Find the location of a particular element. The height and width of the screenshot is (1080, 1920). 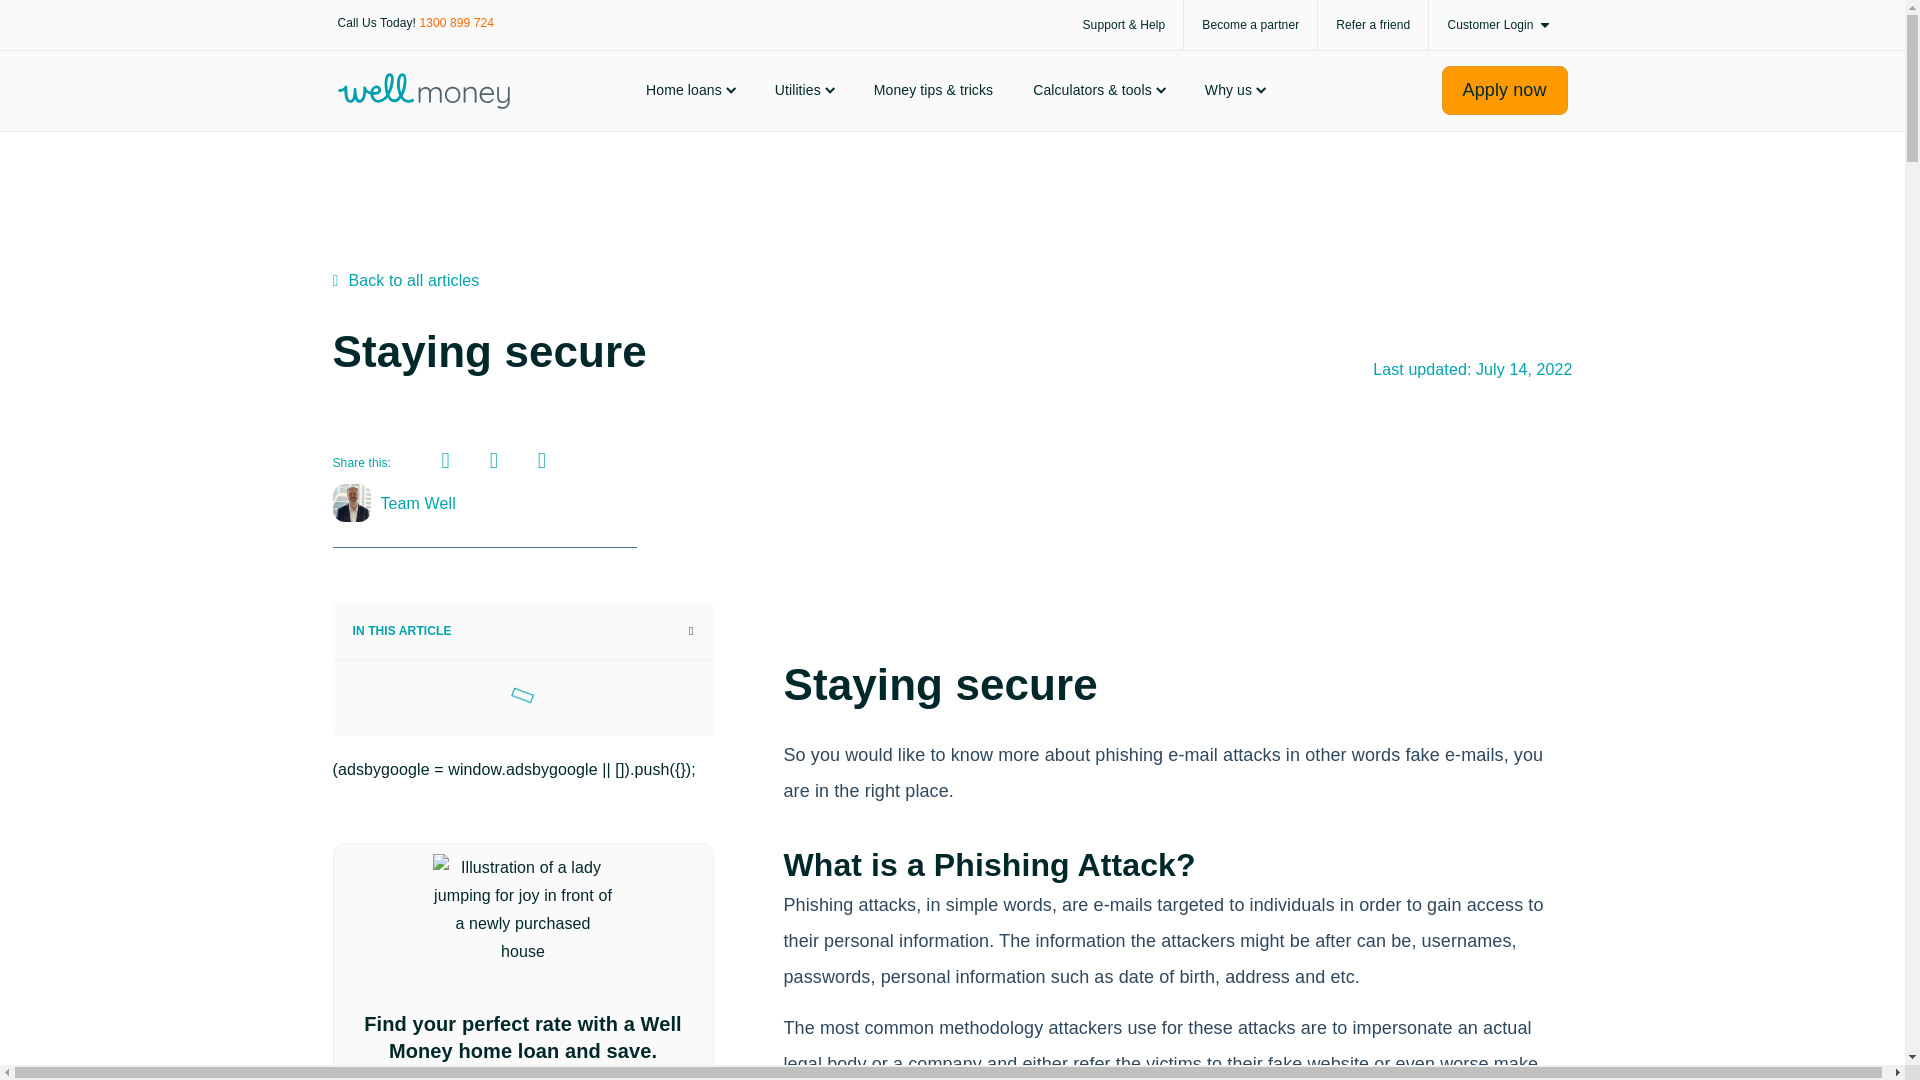

Home loans is located at coordinates (690, 90).